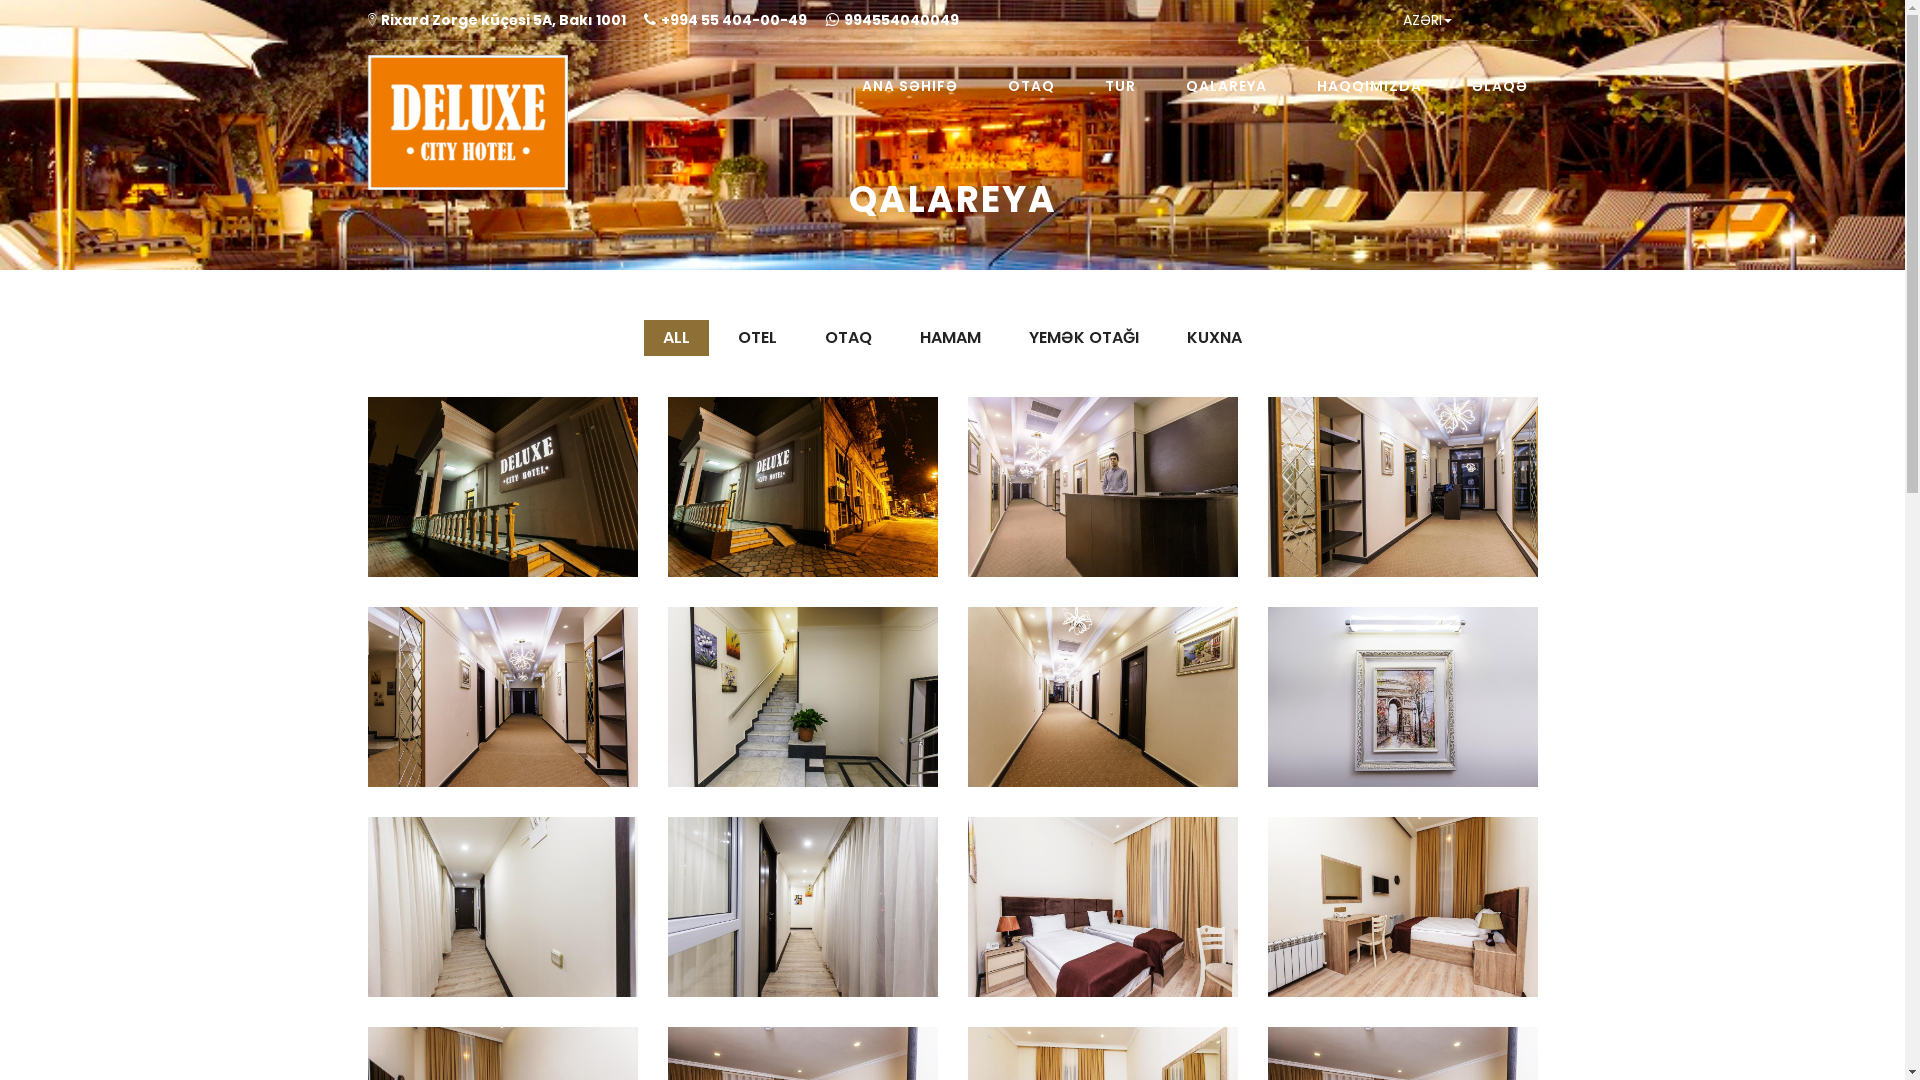  What do you see at coordinates (848, 338) in the screenshot?
I see `OTAQ` at bounding box center [848, 338].